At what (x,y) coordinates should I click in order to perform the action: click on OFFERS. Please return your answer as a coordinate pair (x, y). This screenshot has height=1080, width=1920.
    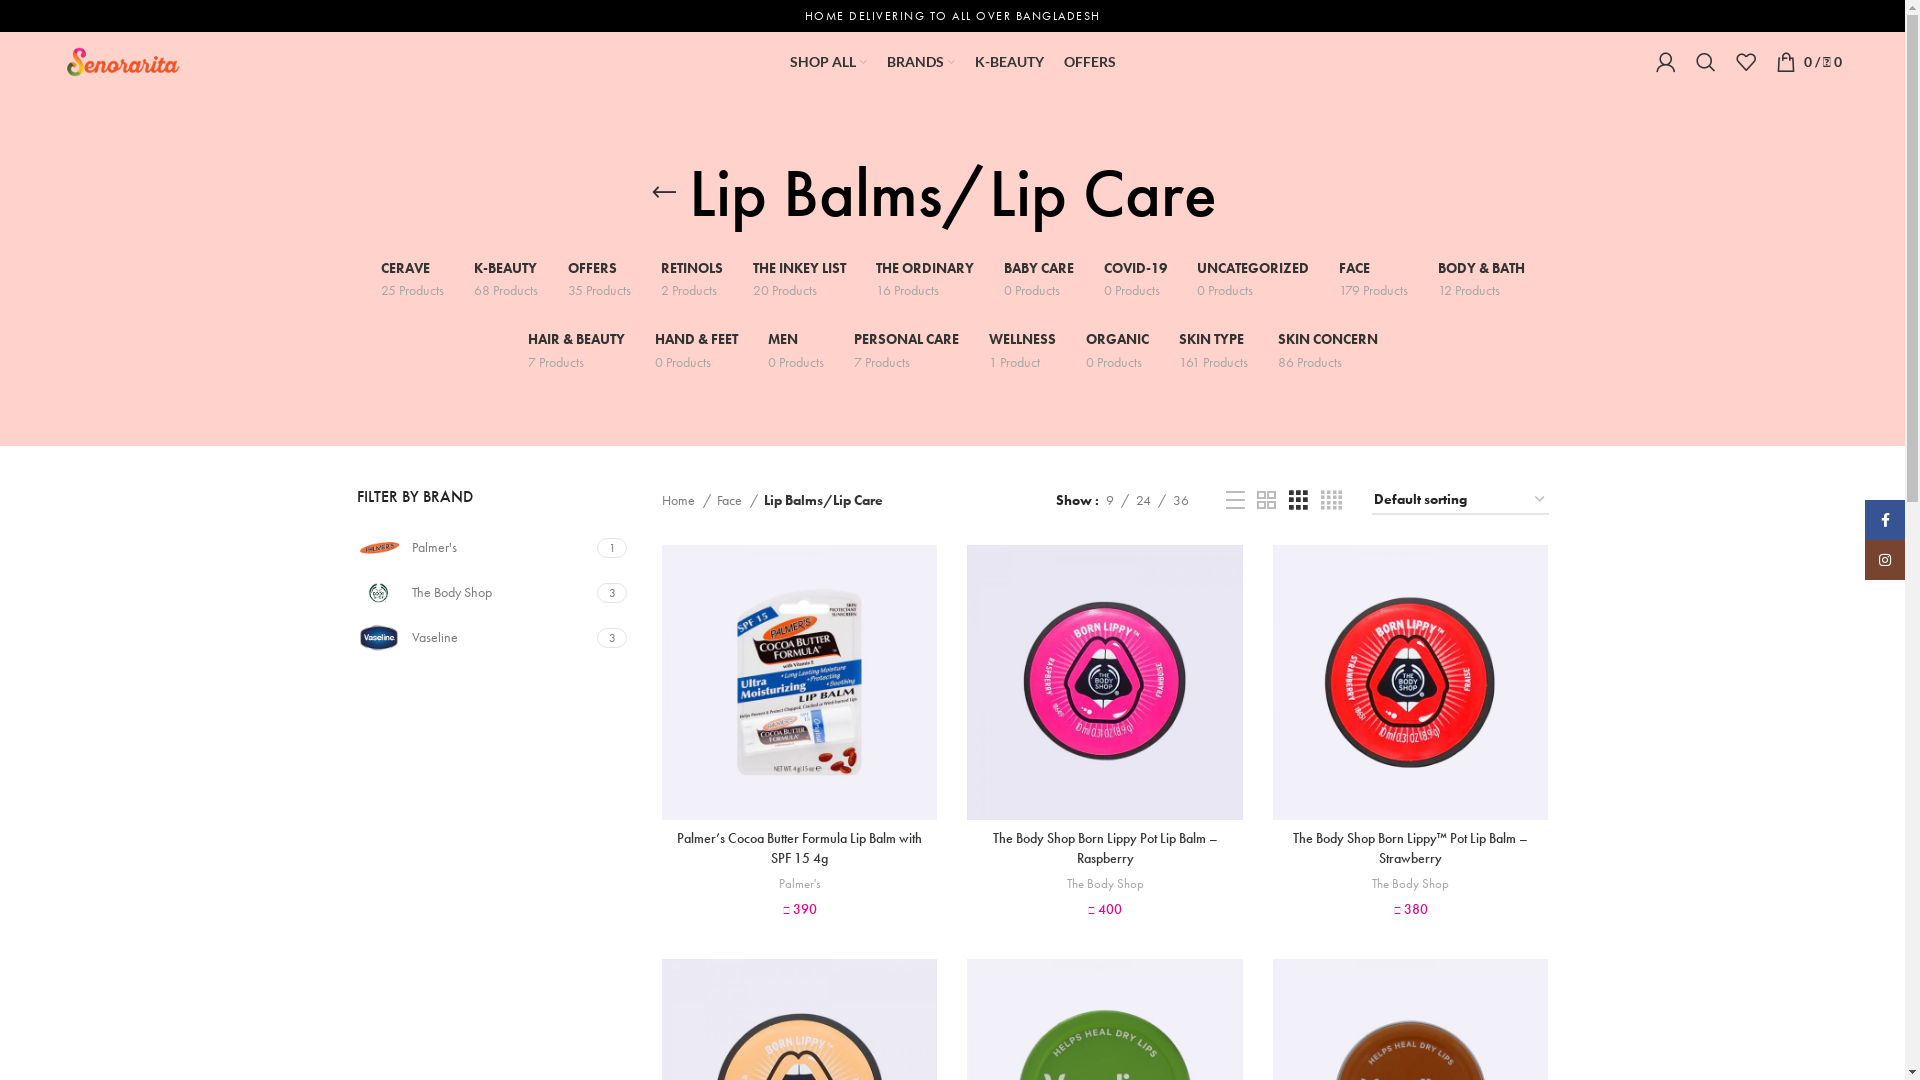
    Looking at the image, I should click on (1090, 62).